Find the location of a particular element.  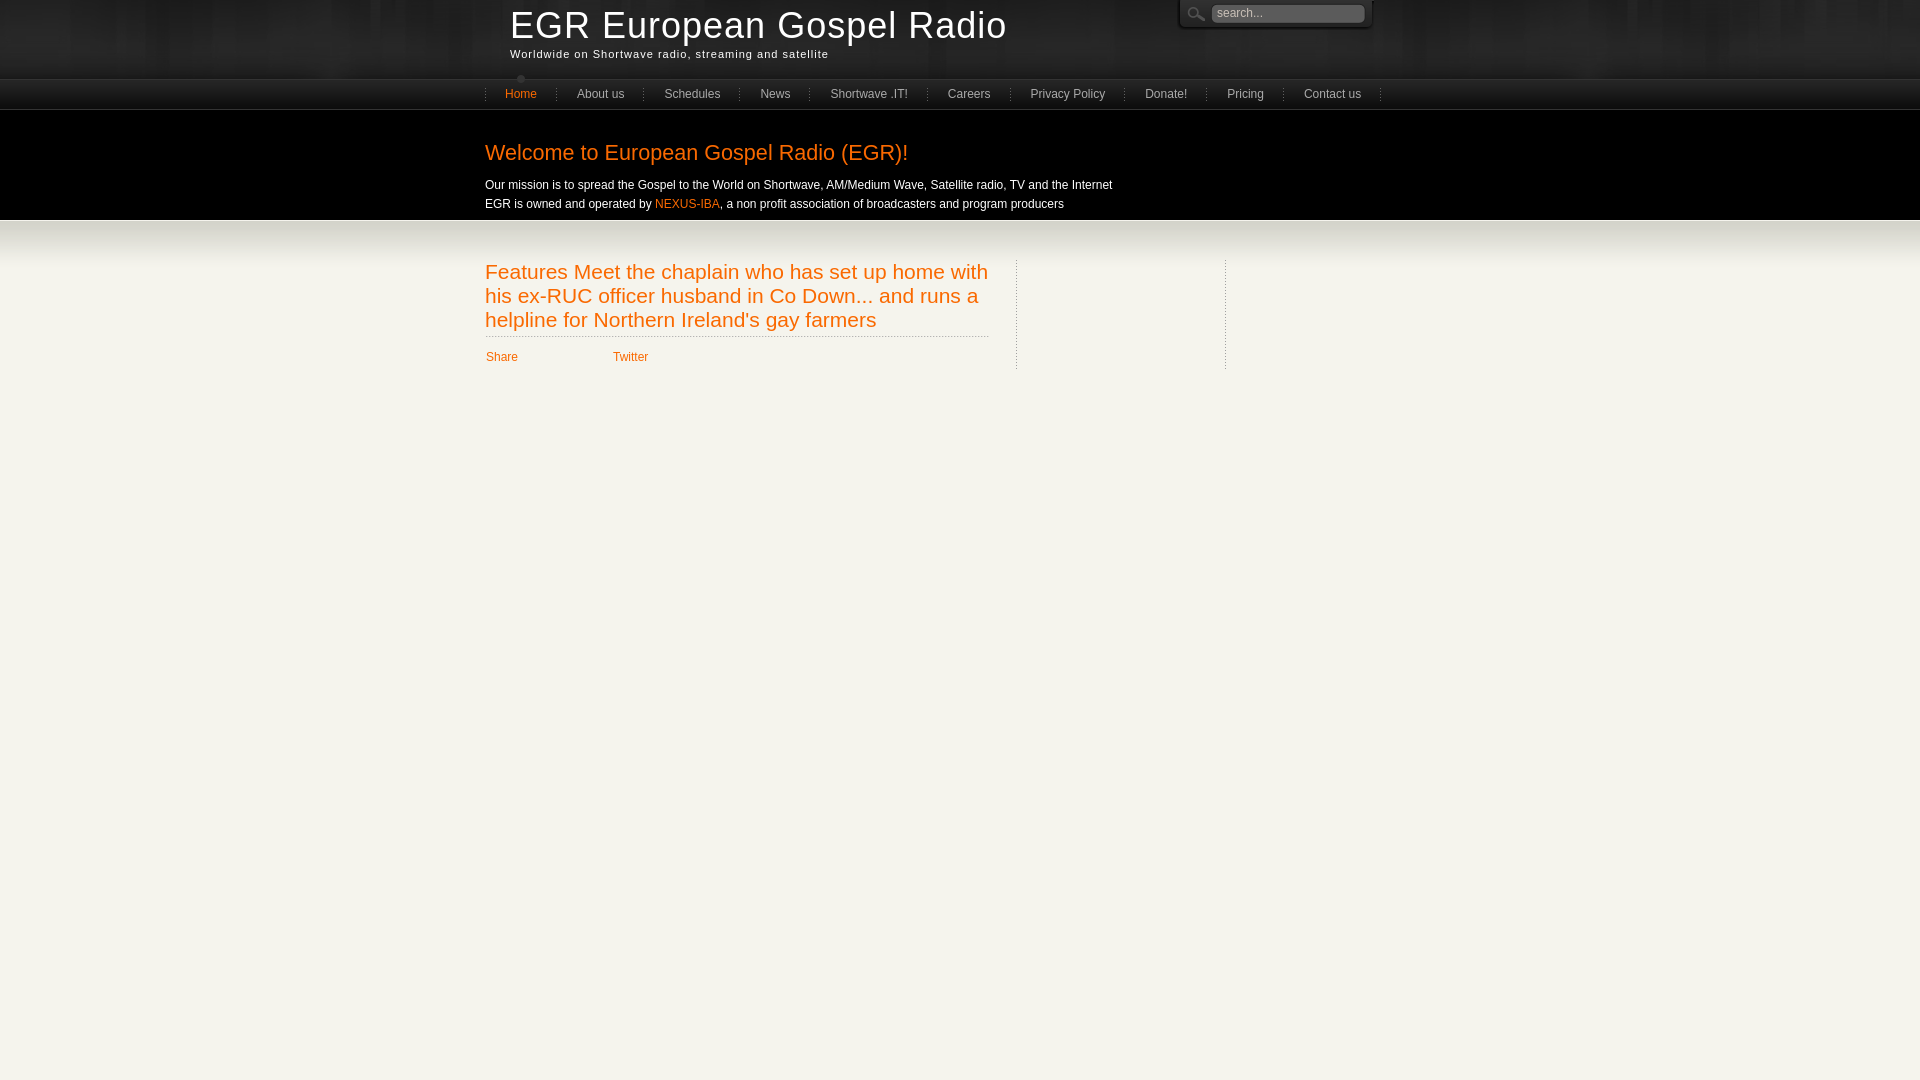

Shortwave .IT! is located at coordinates (868, 92).